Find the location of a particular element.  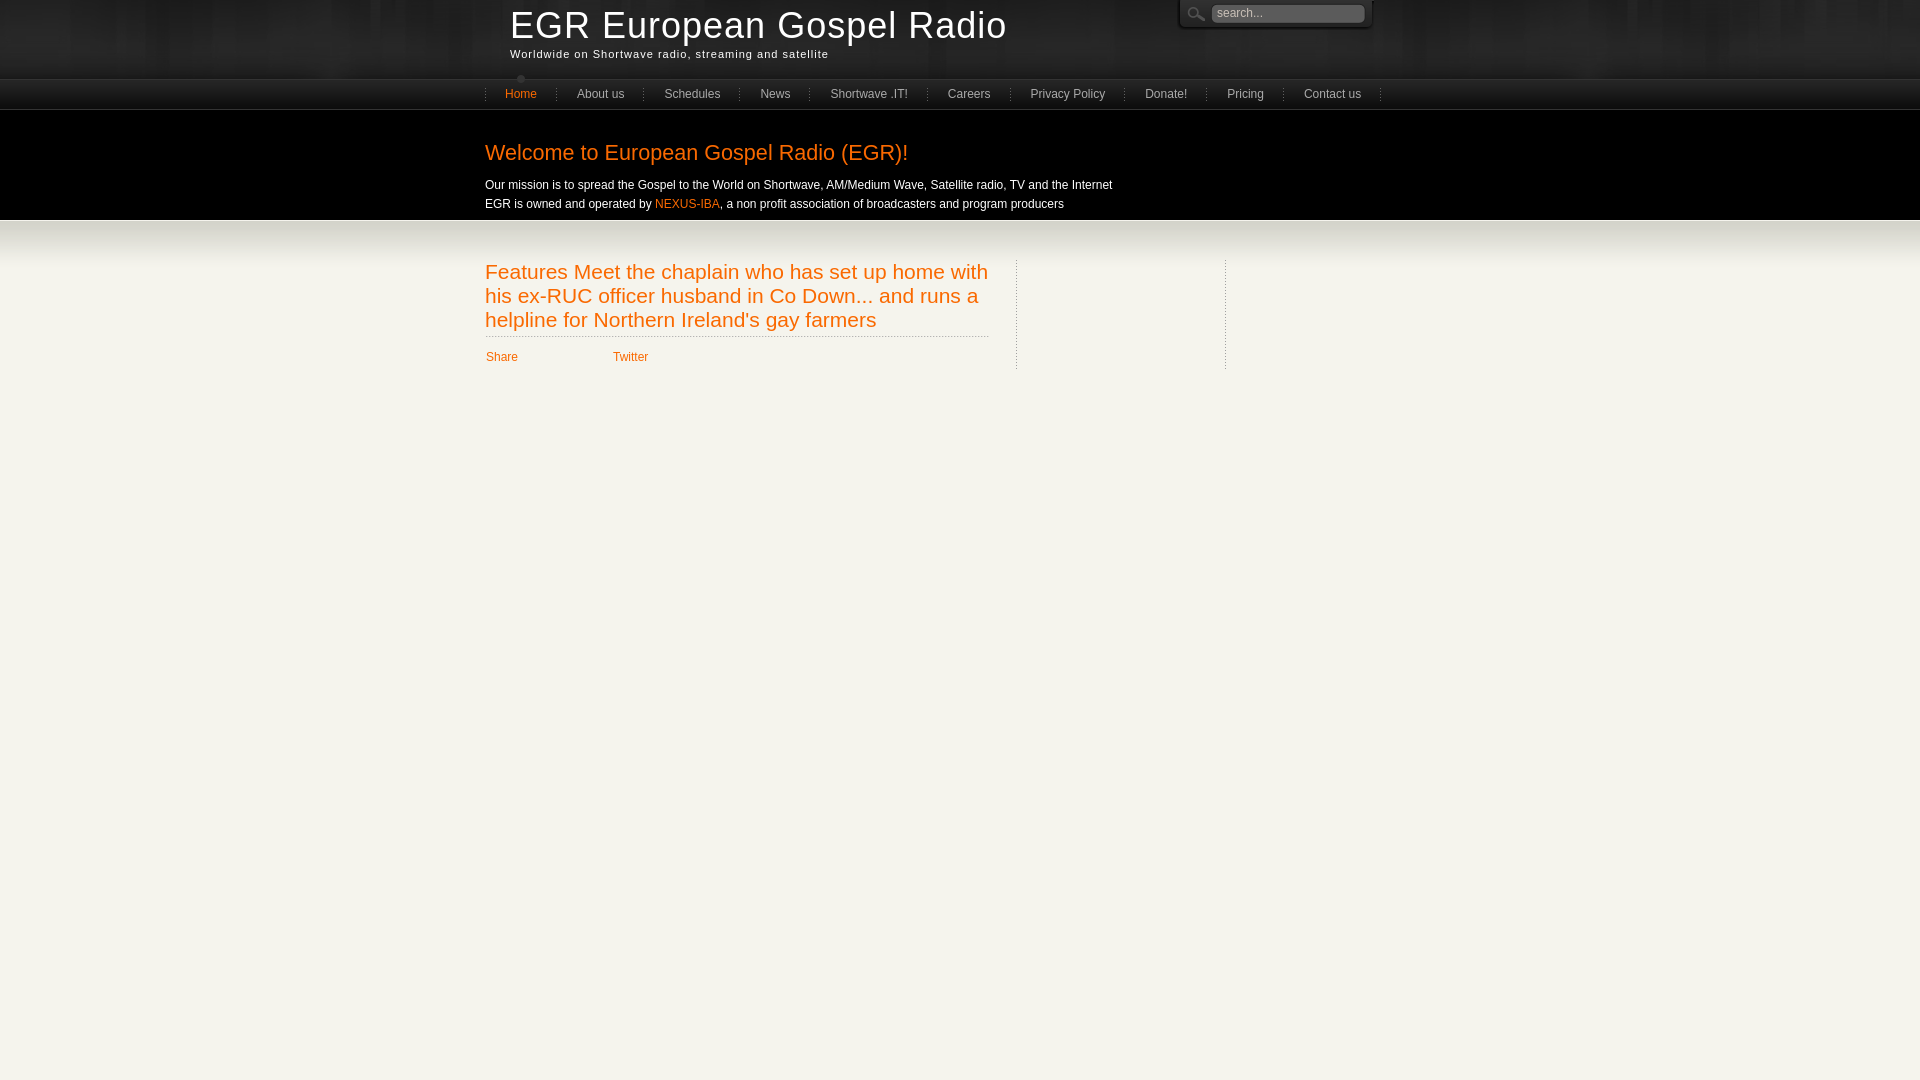

Shortwave .IT! is located at coordinates (868, 92).